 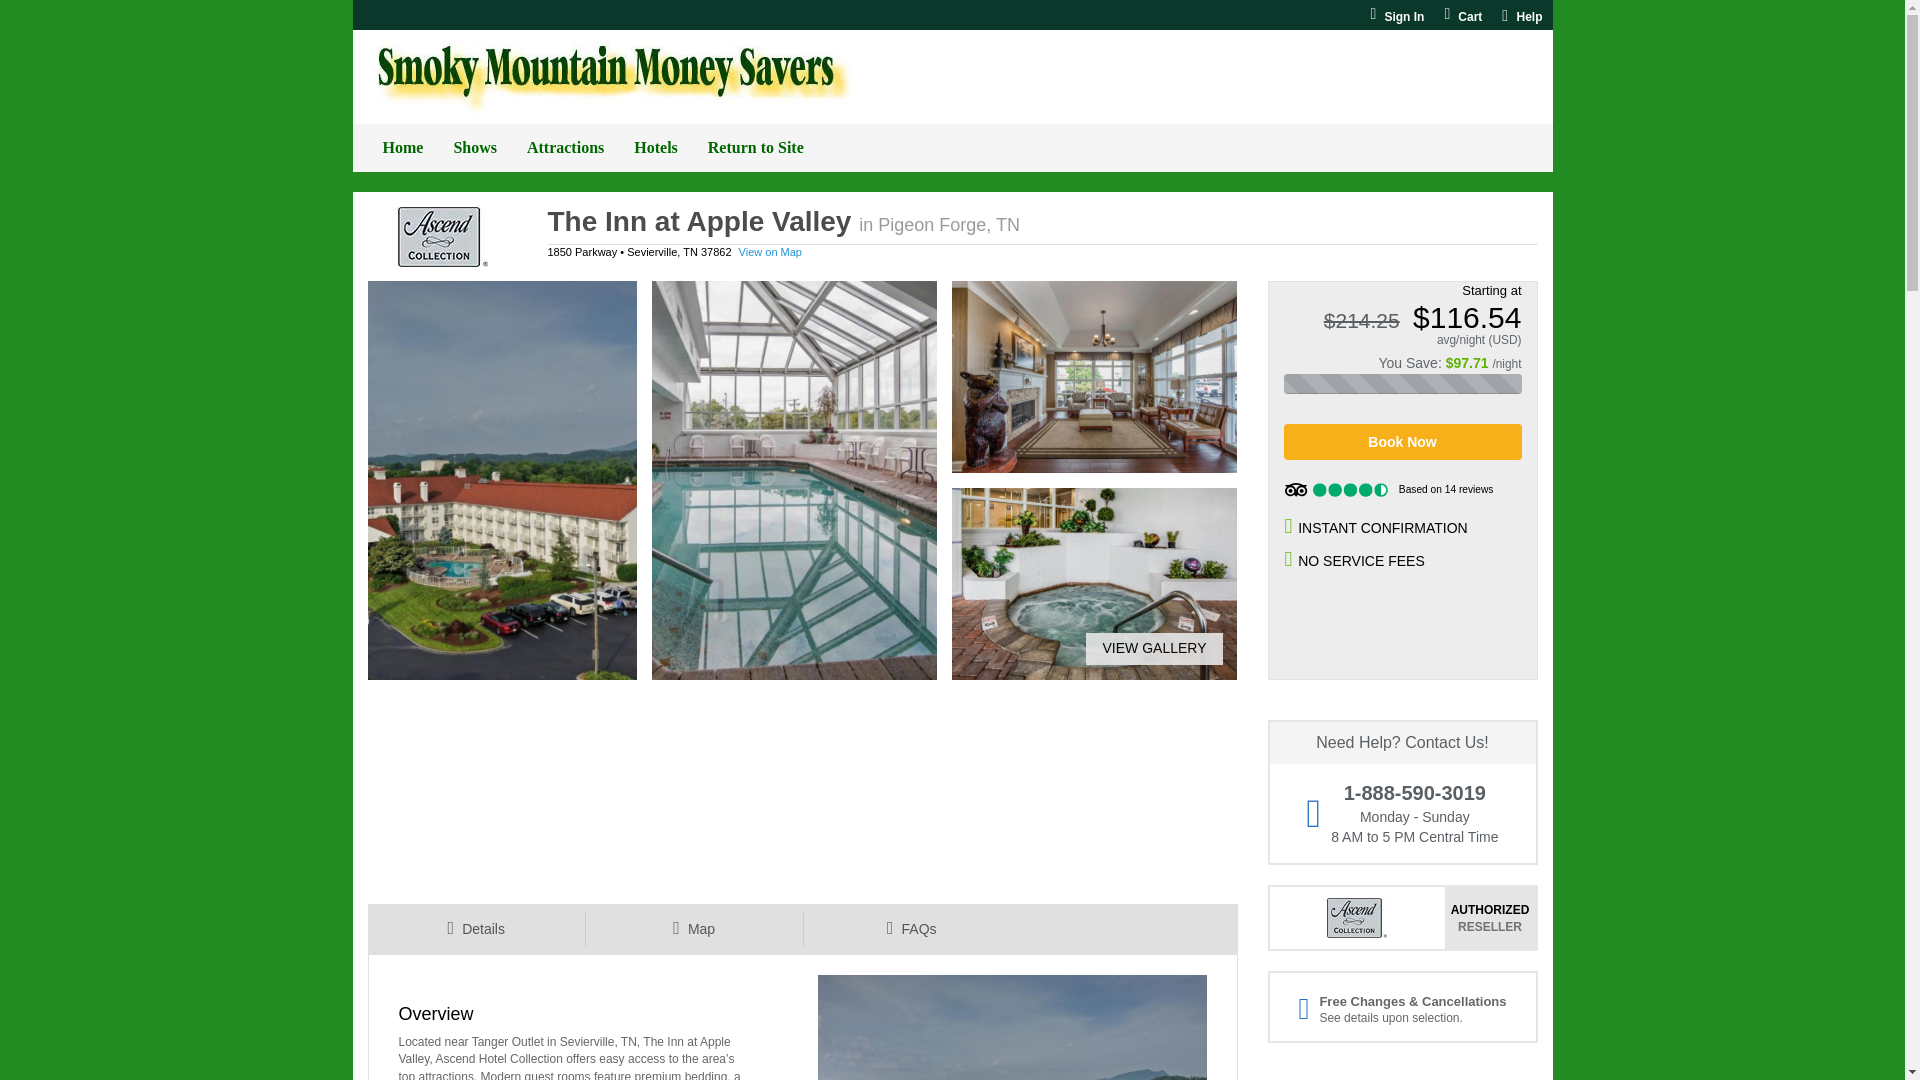 What do you see at coordinates (476, 928) in the screenshot?
I see `Details` at bounding box center [476, 928].